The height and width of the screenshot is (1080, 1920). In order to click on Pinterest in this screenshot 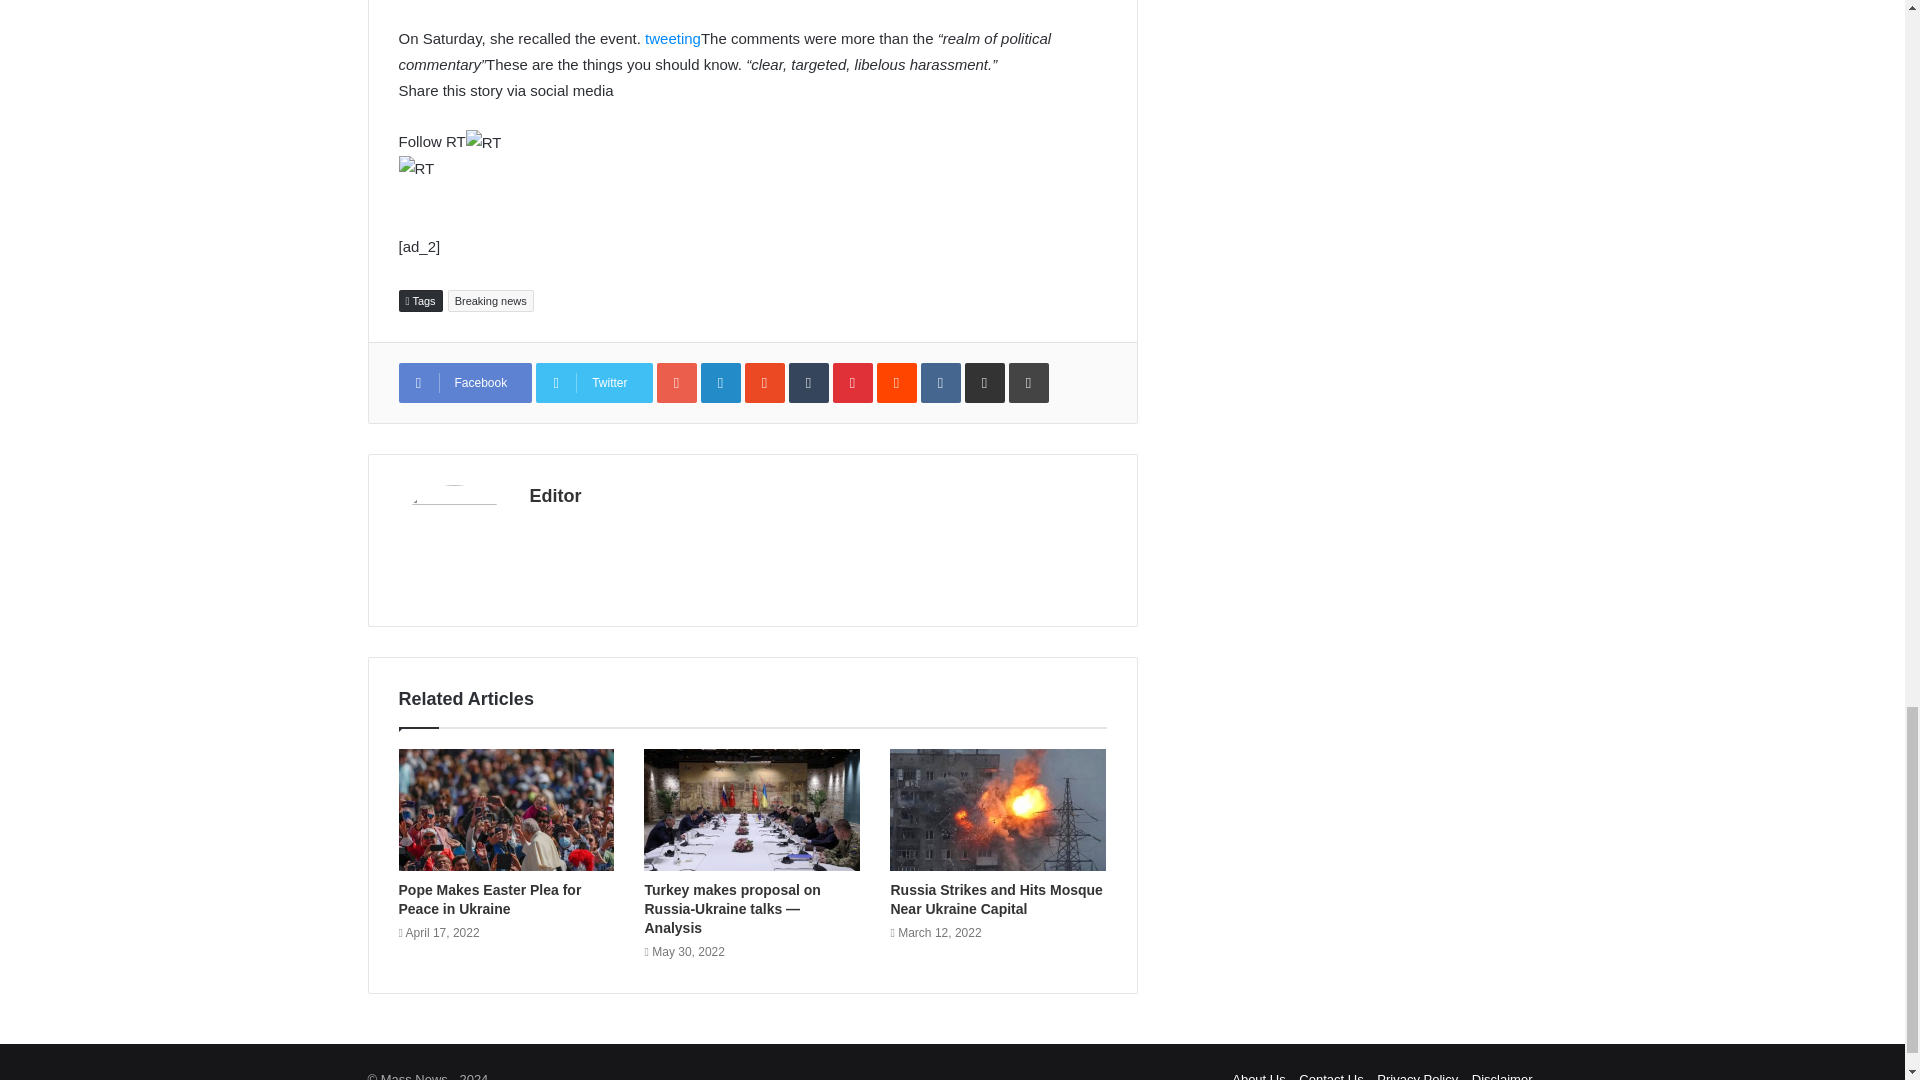, I will do `click(853, 382)`.